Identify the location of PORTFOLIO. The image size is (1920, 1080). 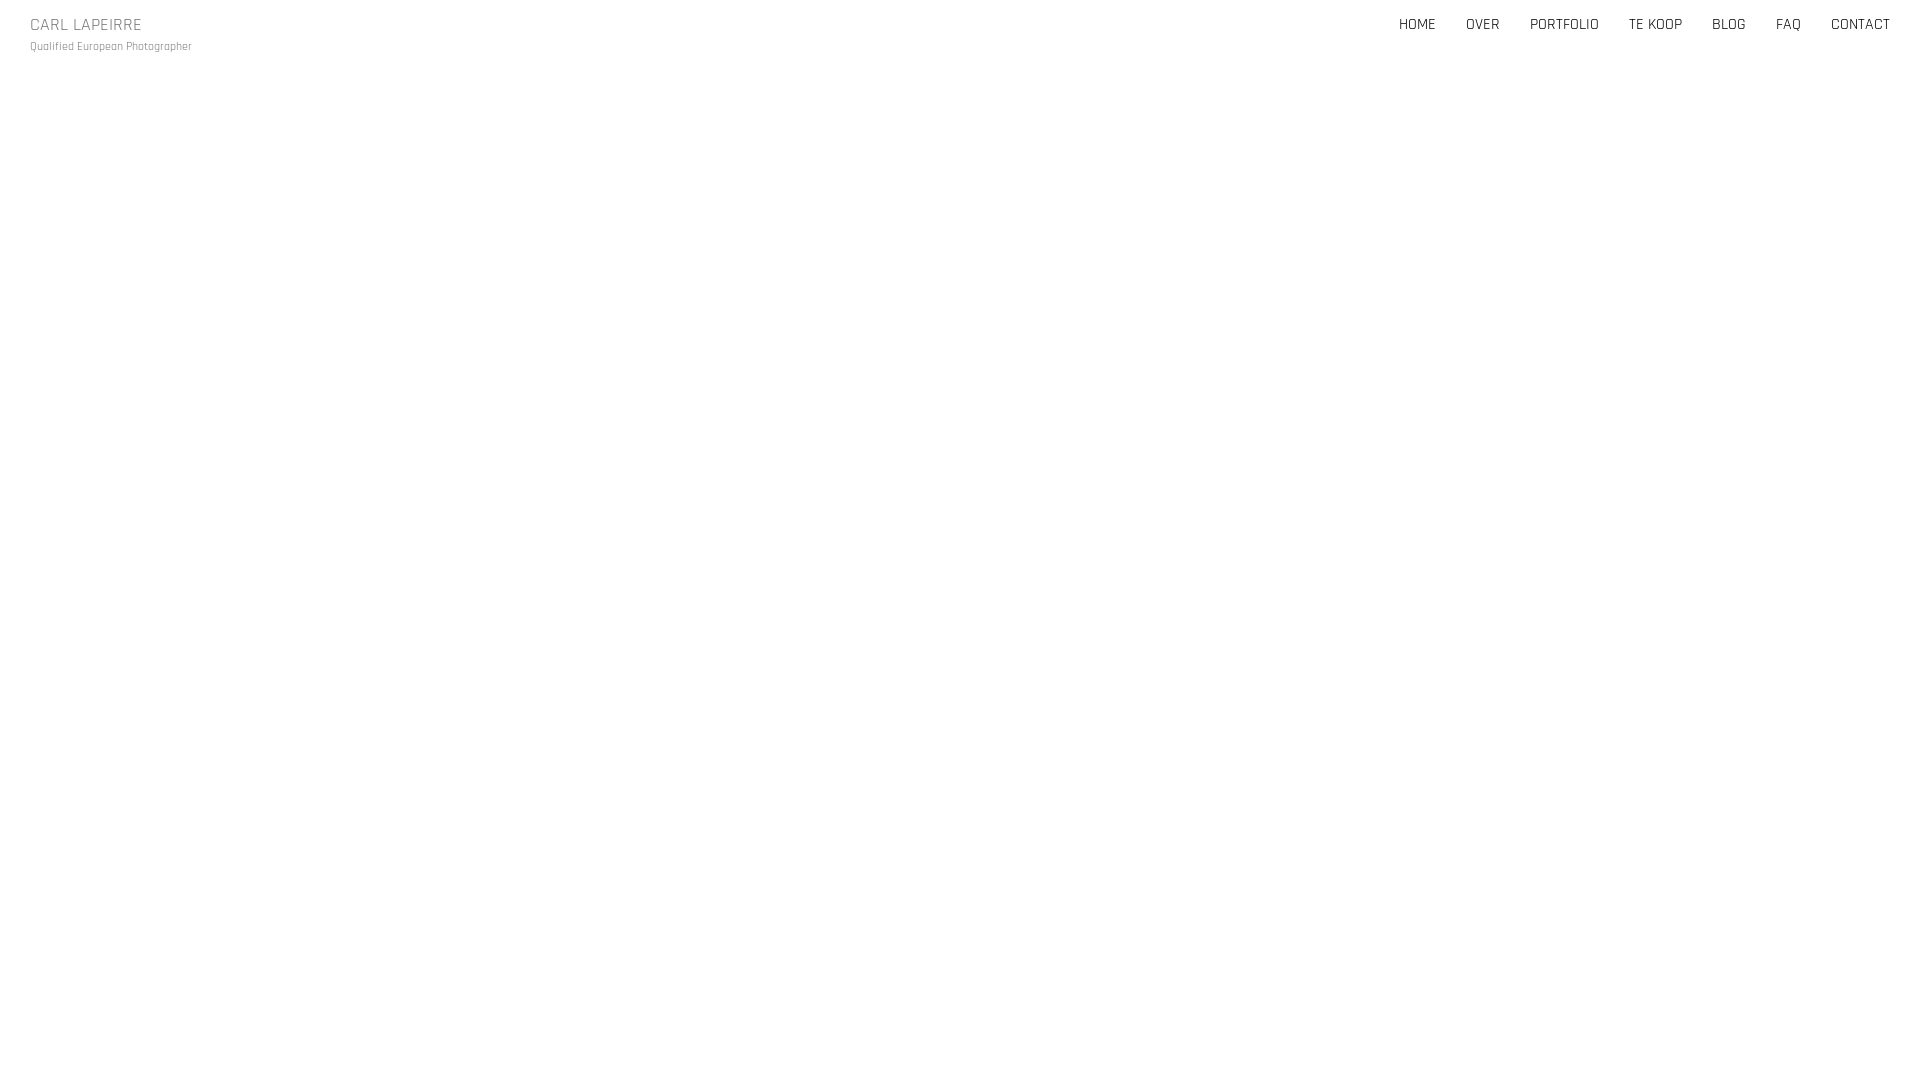
(1564, 25).